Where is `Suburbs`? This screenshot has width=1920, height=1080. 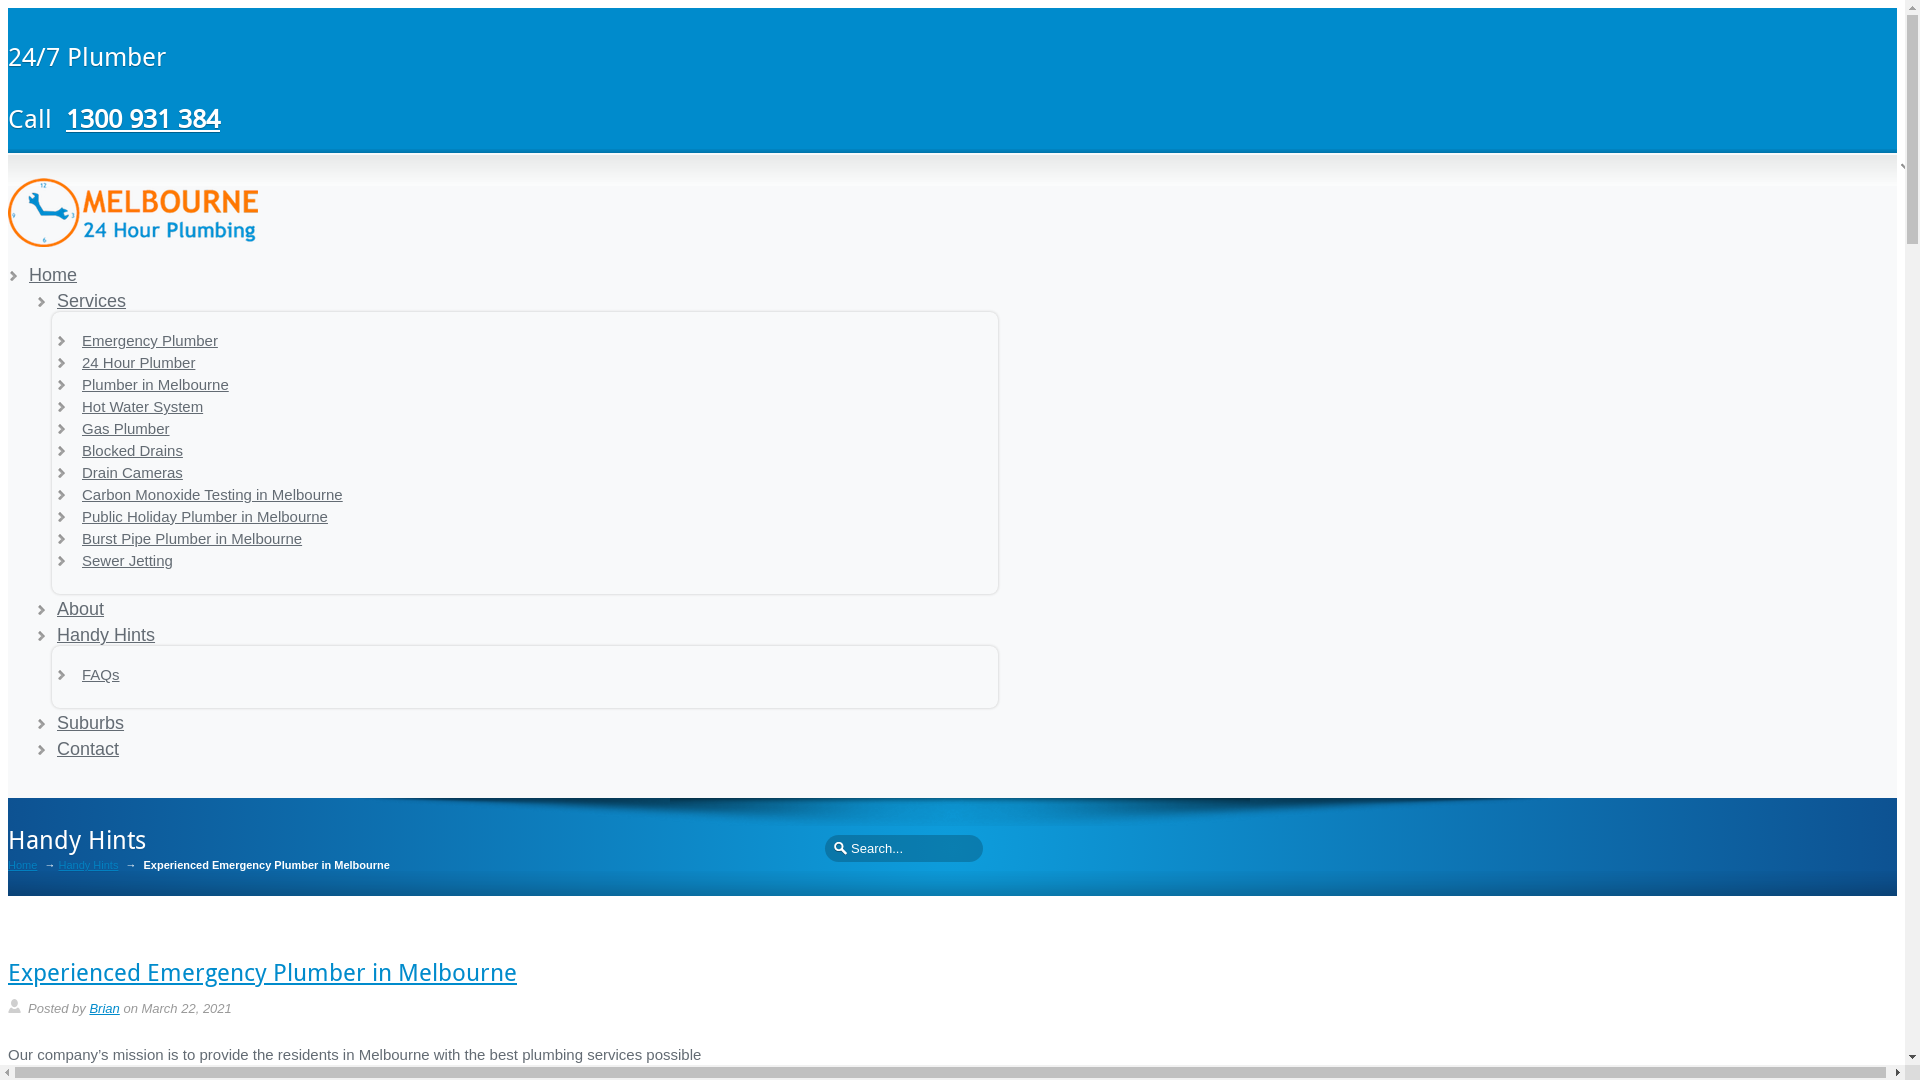 Suburbs is located at coordinates (90, 723).